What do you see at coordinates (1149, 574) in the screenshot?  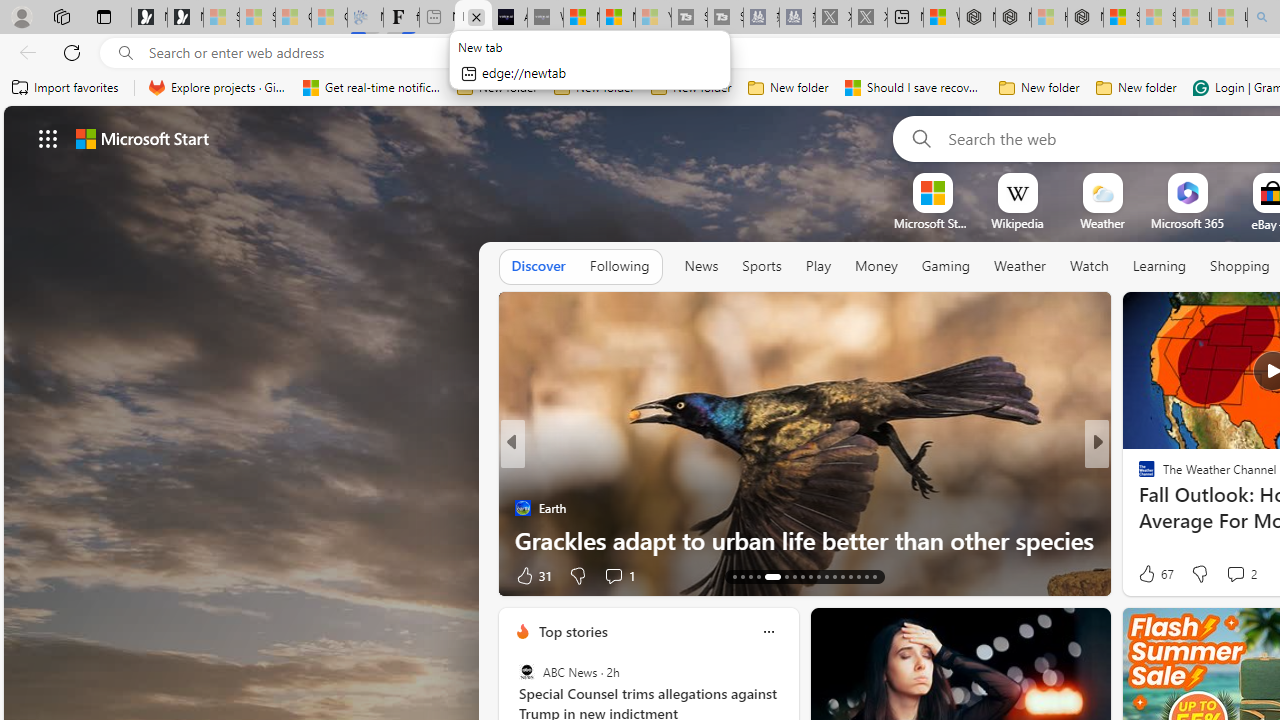 I see `48 Like` at bounding box center [1149, 574].